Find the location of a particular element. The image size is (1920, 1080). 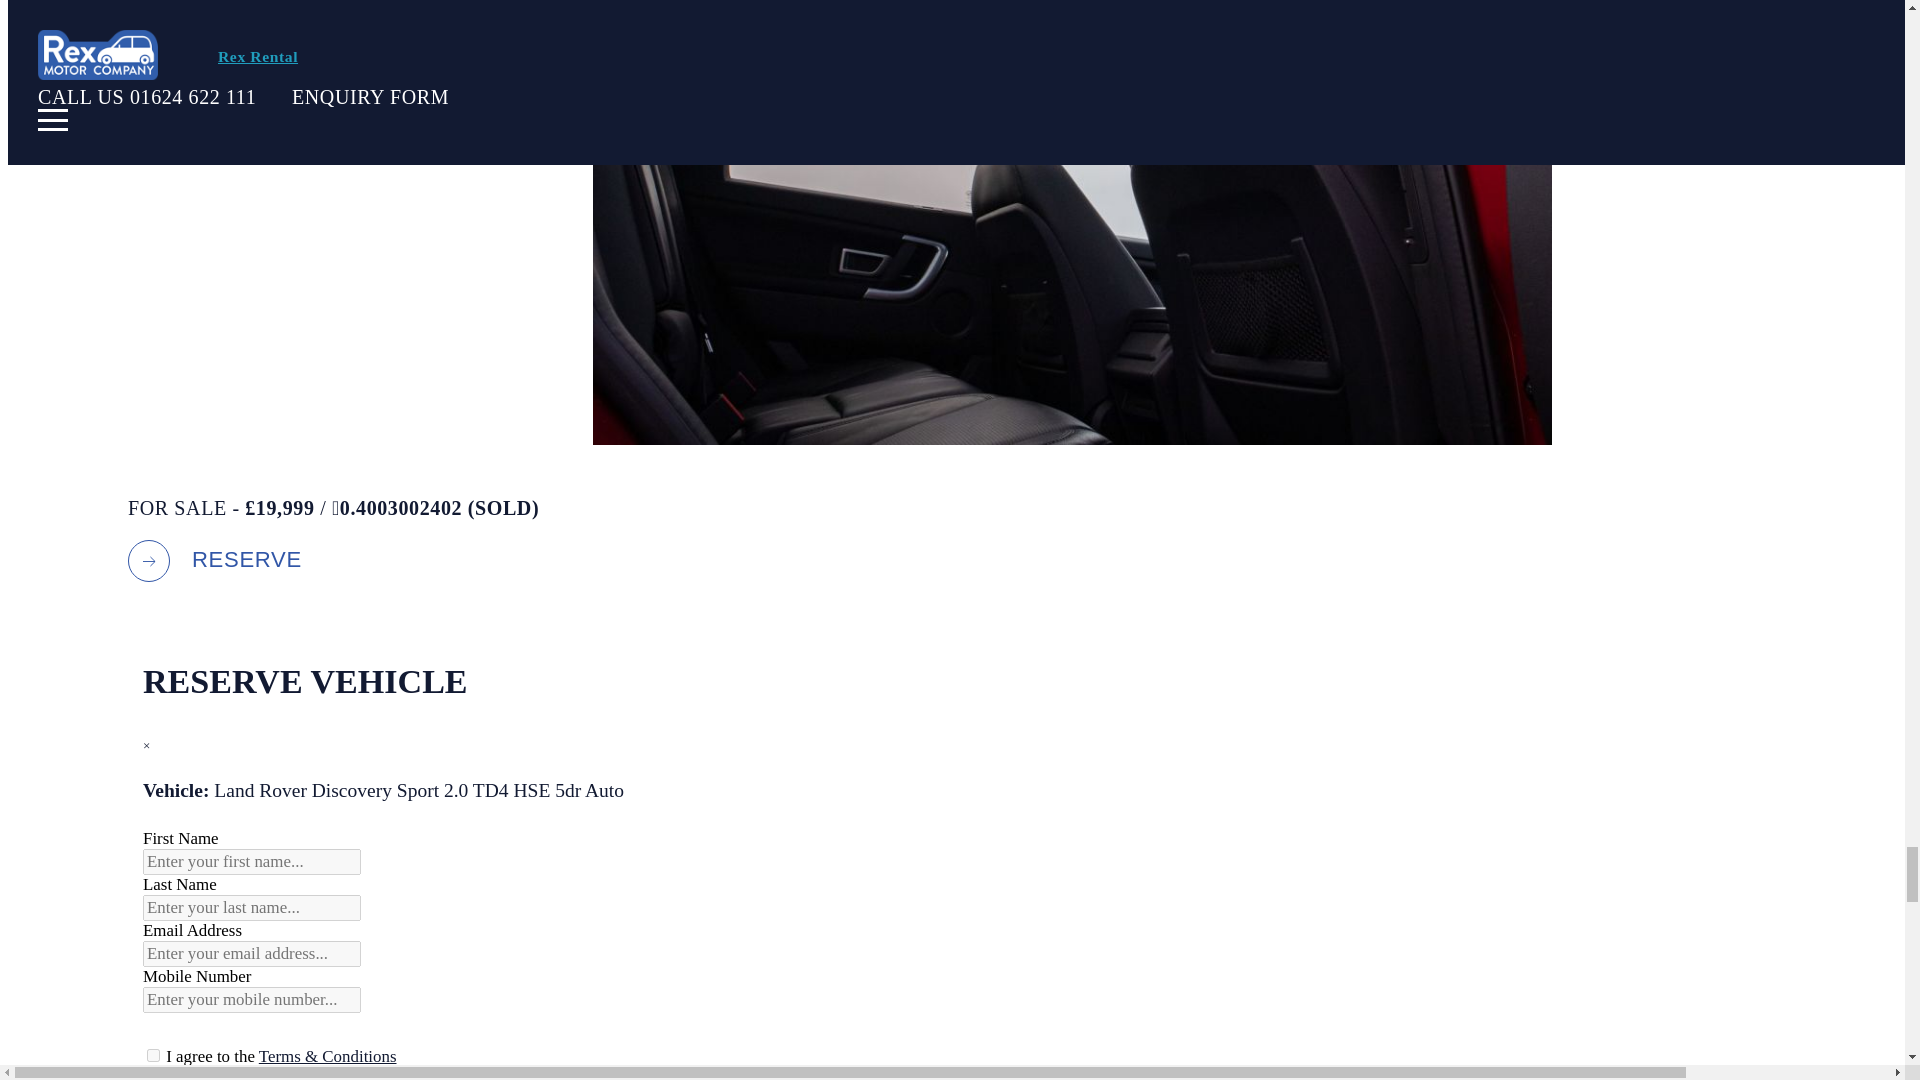

1 is located at coordinates (153, 1054).